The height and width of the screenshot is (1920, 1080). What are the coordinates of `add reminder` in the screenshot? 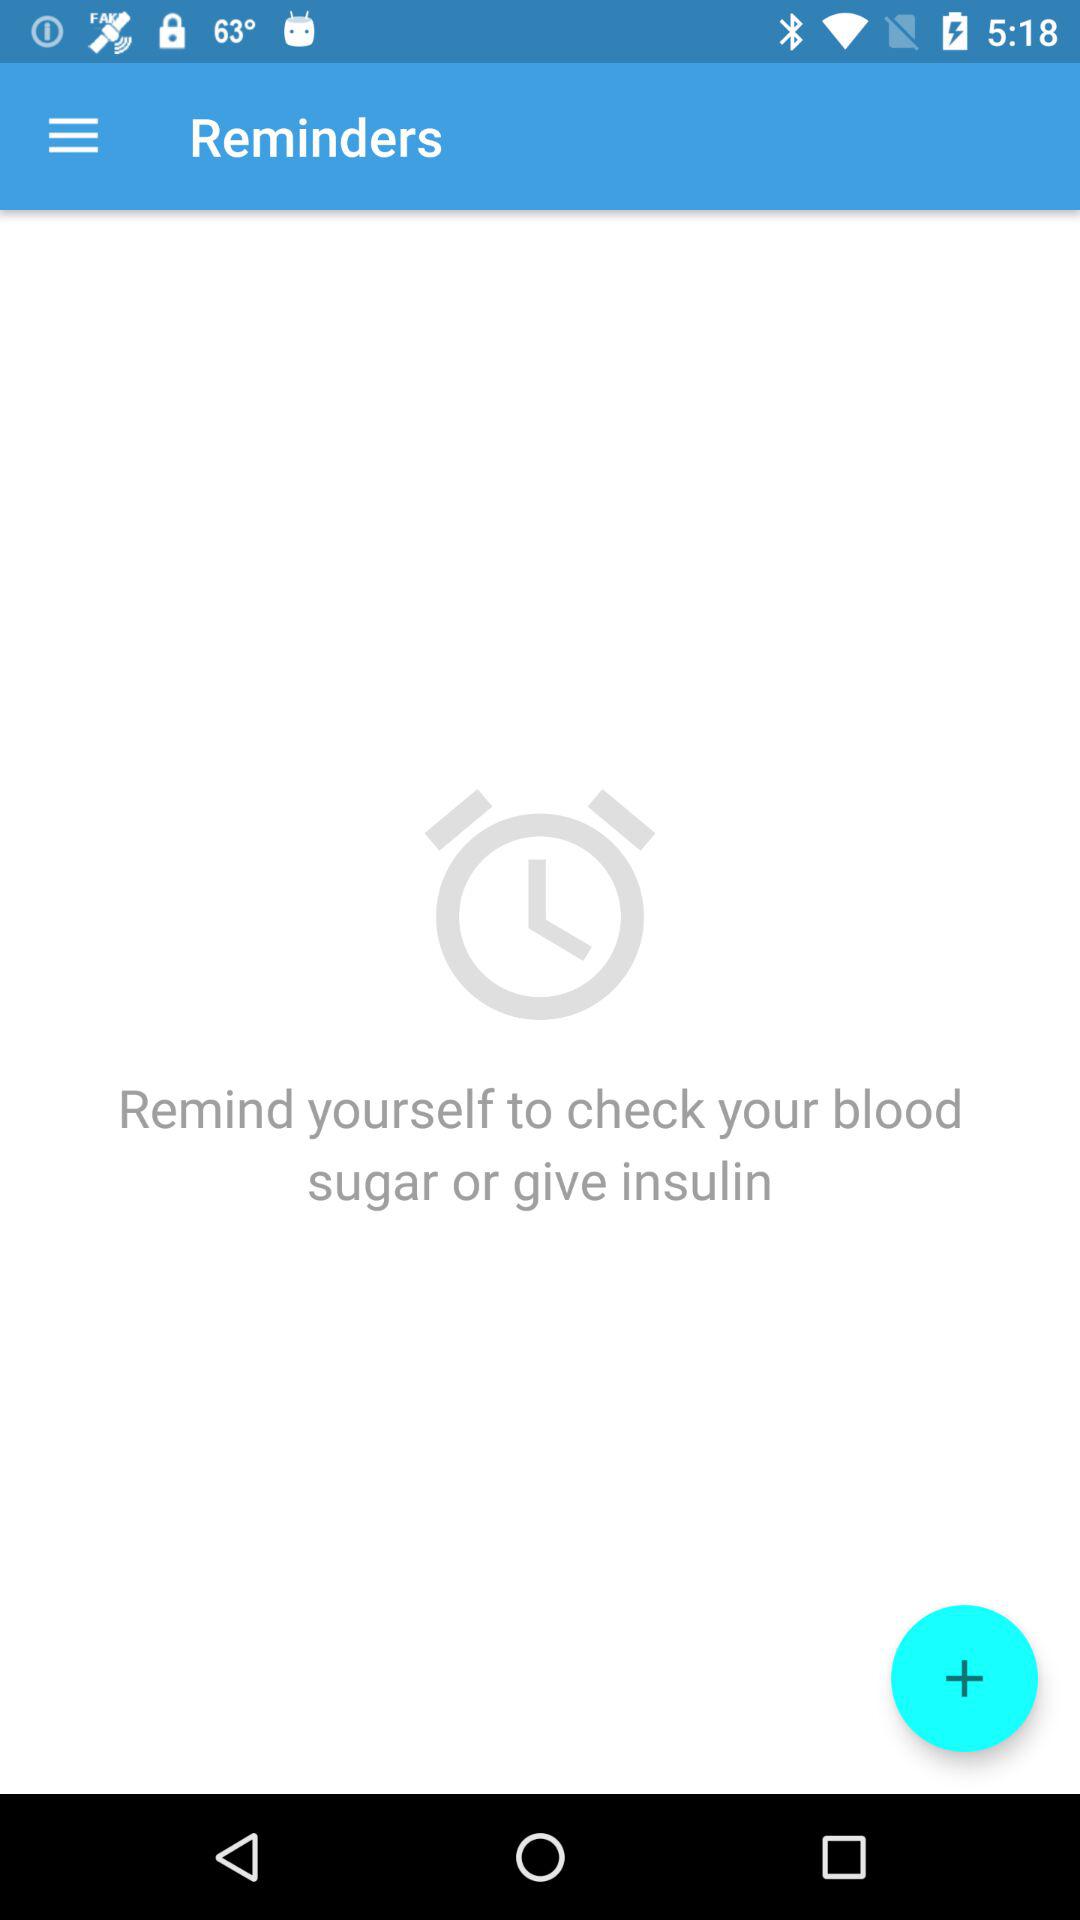 It's located at (964, 1678).